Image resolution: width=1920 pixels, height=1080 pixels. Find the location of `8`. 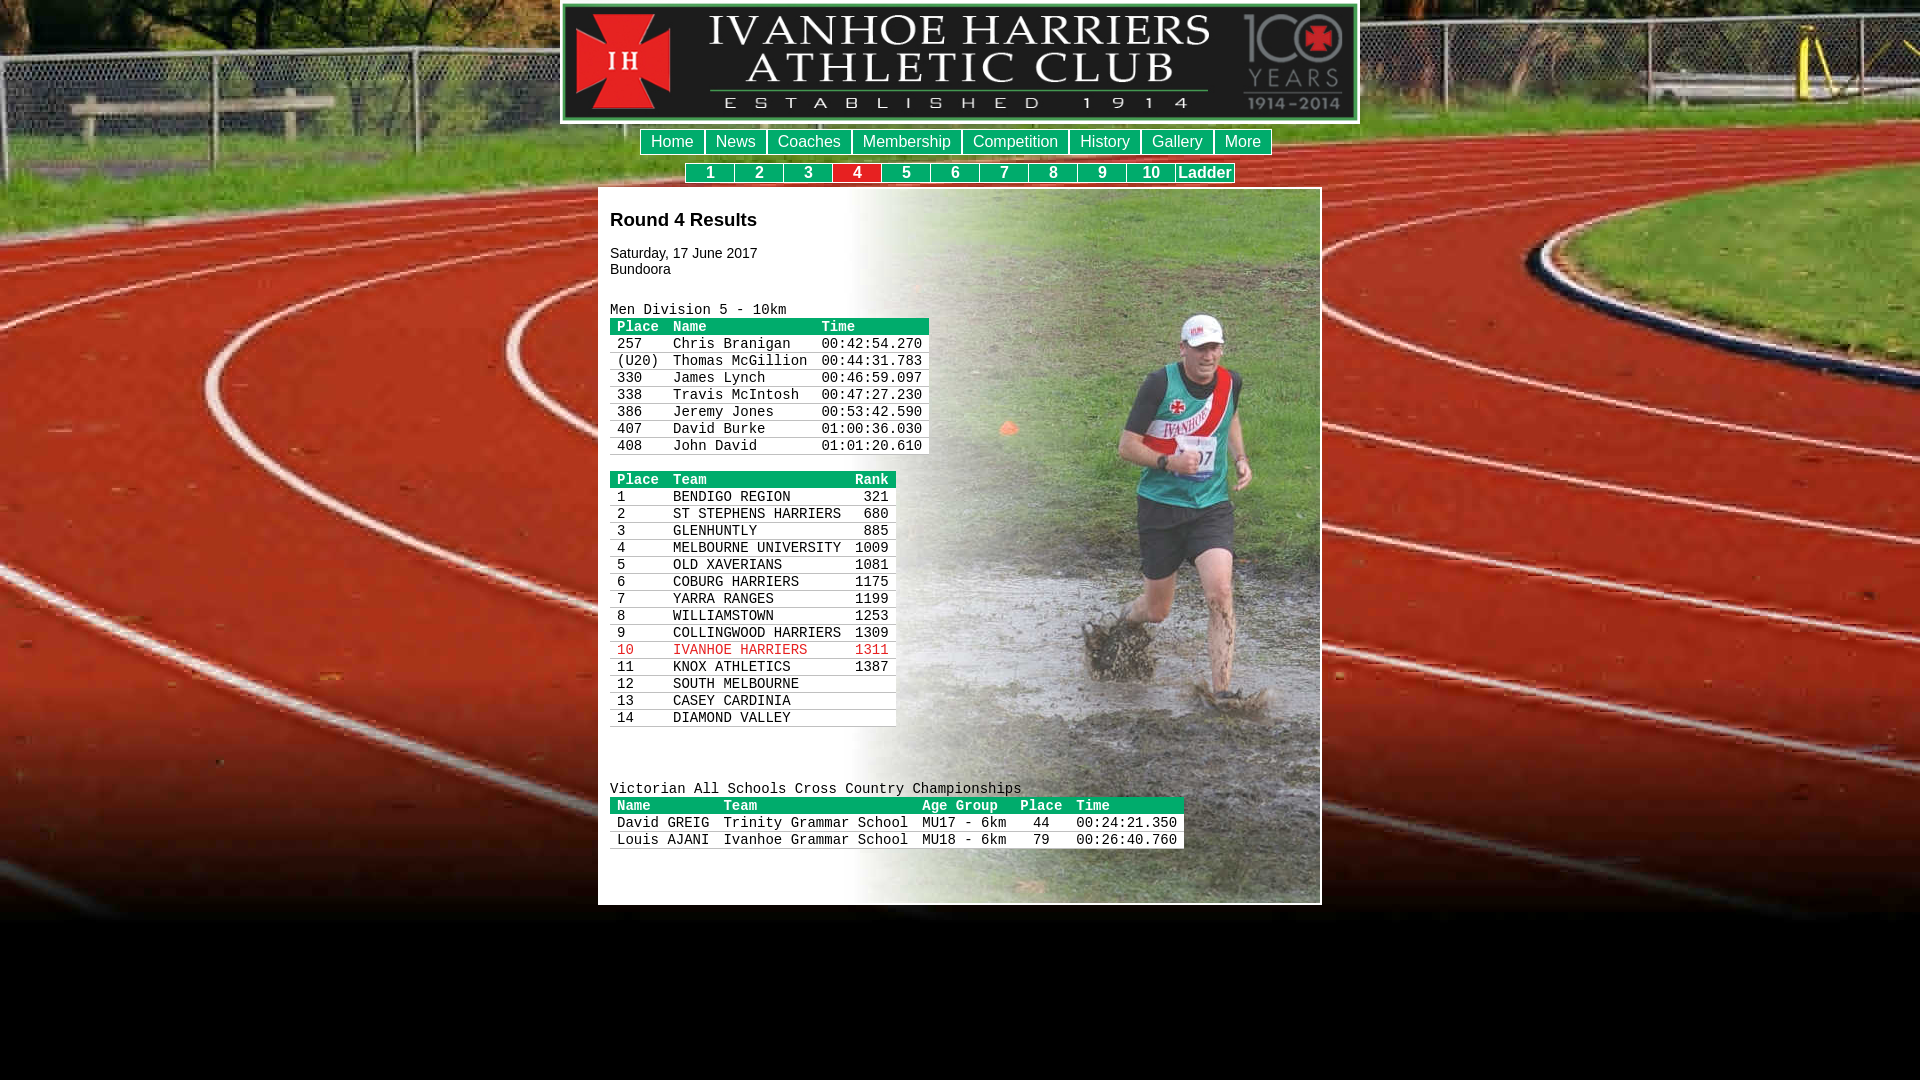

8 is located at coordinates (1053, 173).